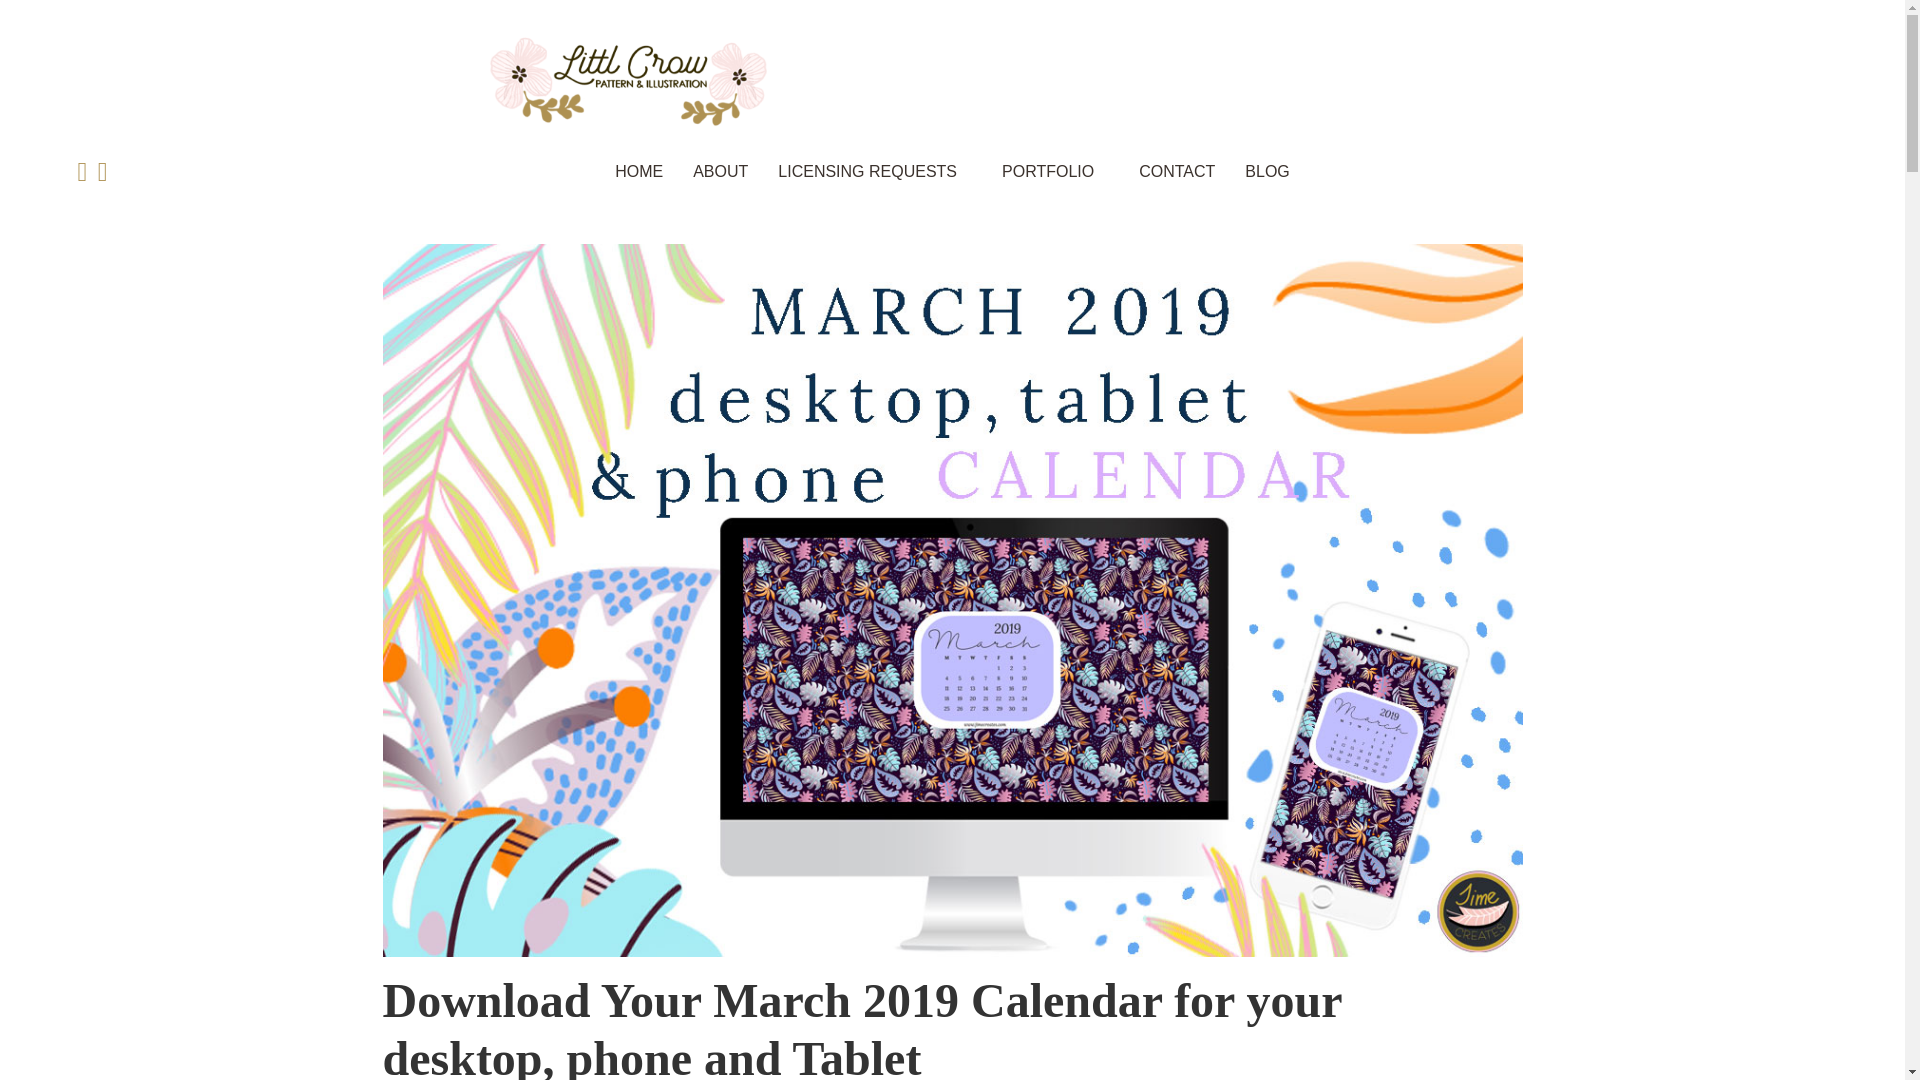 This screenshot has height=1080, width=1920. What do you see at coordinates (638, 172) in the screenshot?
I see `HOME` at bounding box center [638, 172].